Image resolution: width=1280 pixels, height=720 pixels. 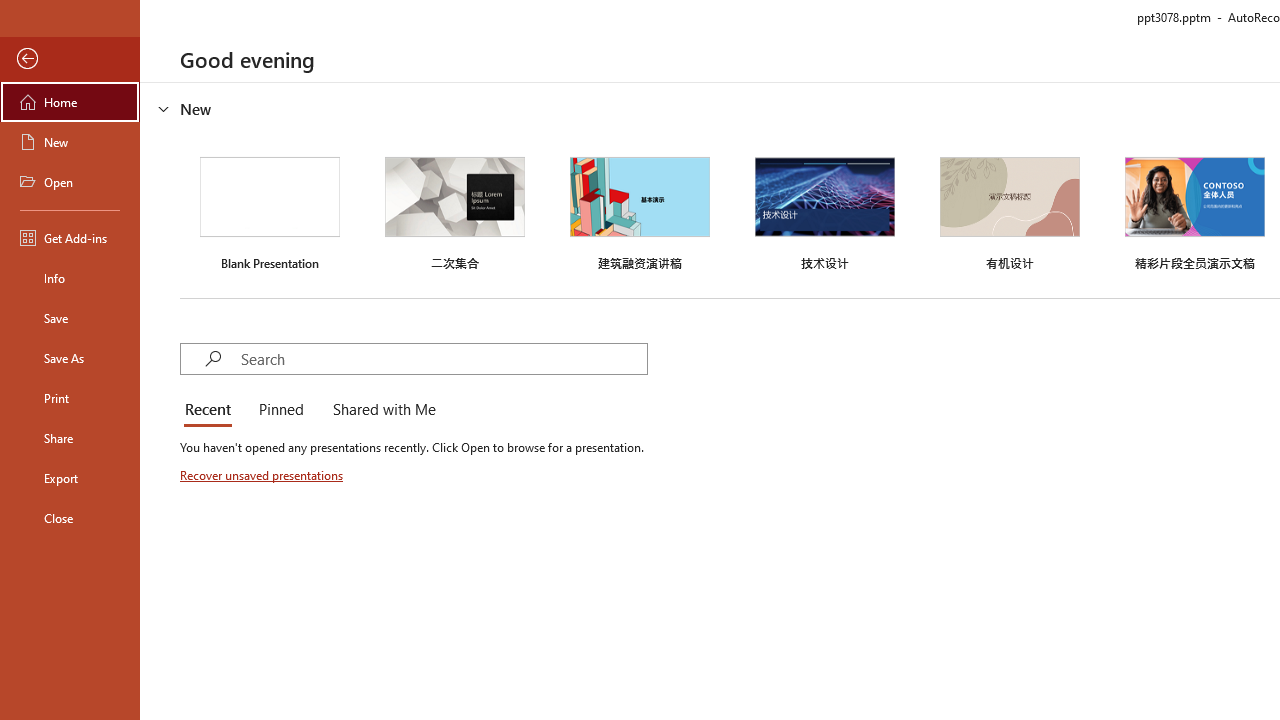 I want to click on Add Port, so click(x=646, y=588).